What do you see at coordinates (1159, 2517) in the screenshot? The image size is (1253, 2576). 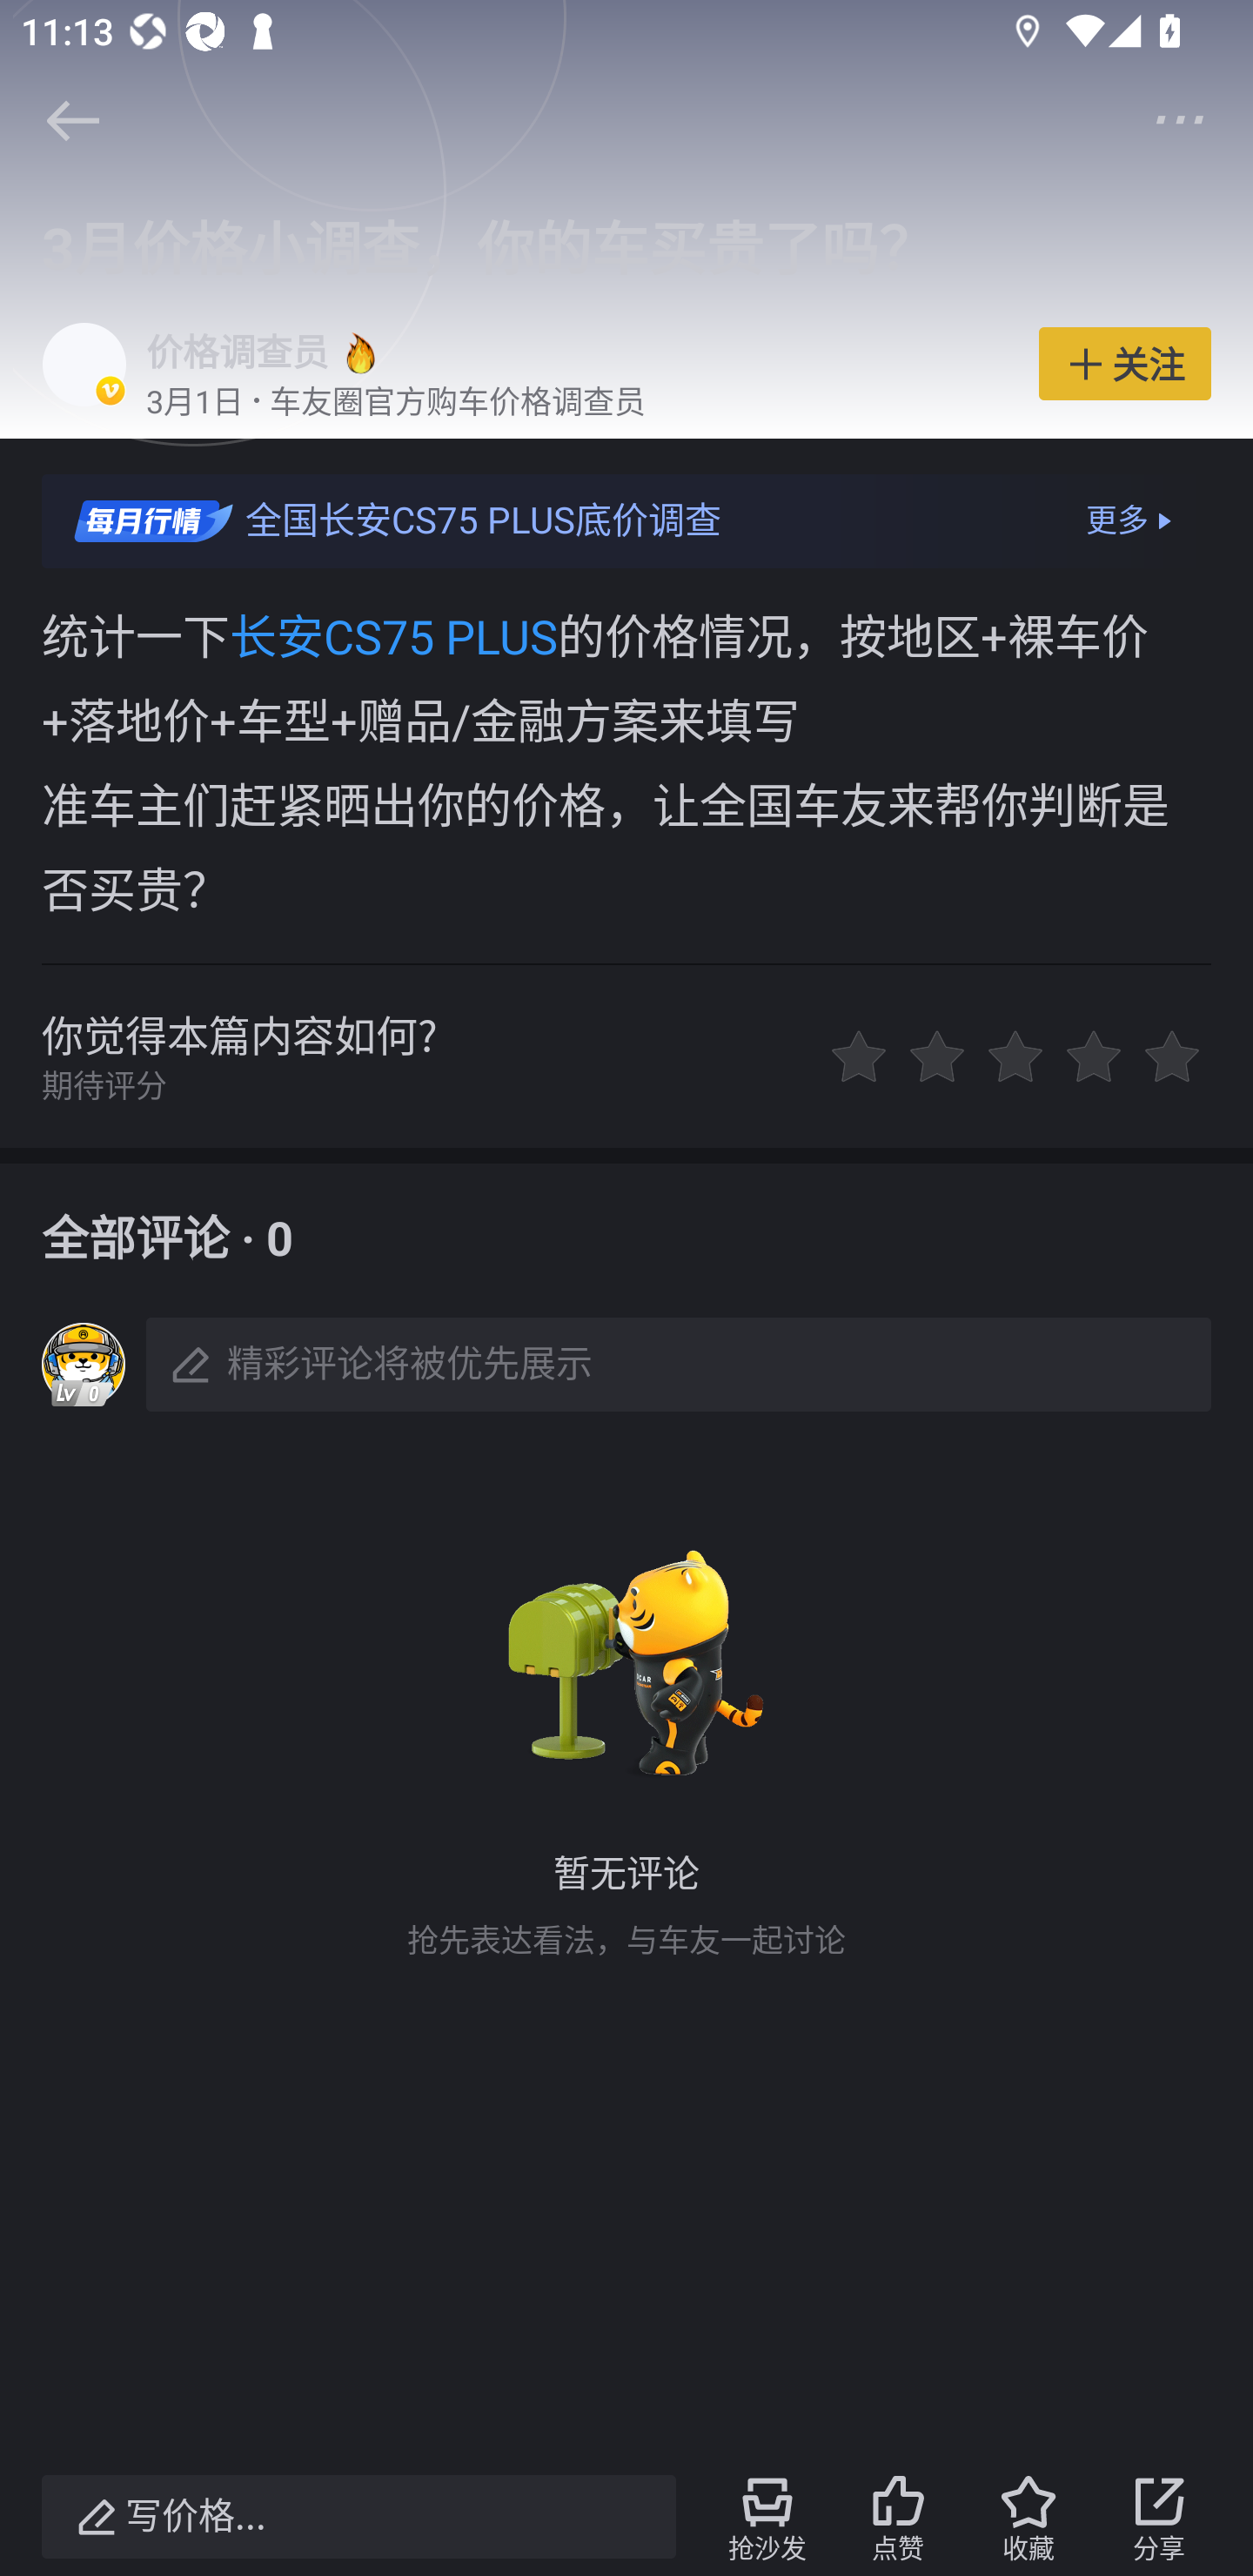 I see ` 分享` at bounding box center [1159, 2517].